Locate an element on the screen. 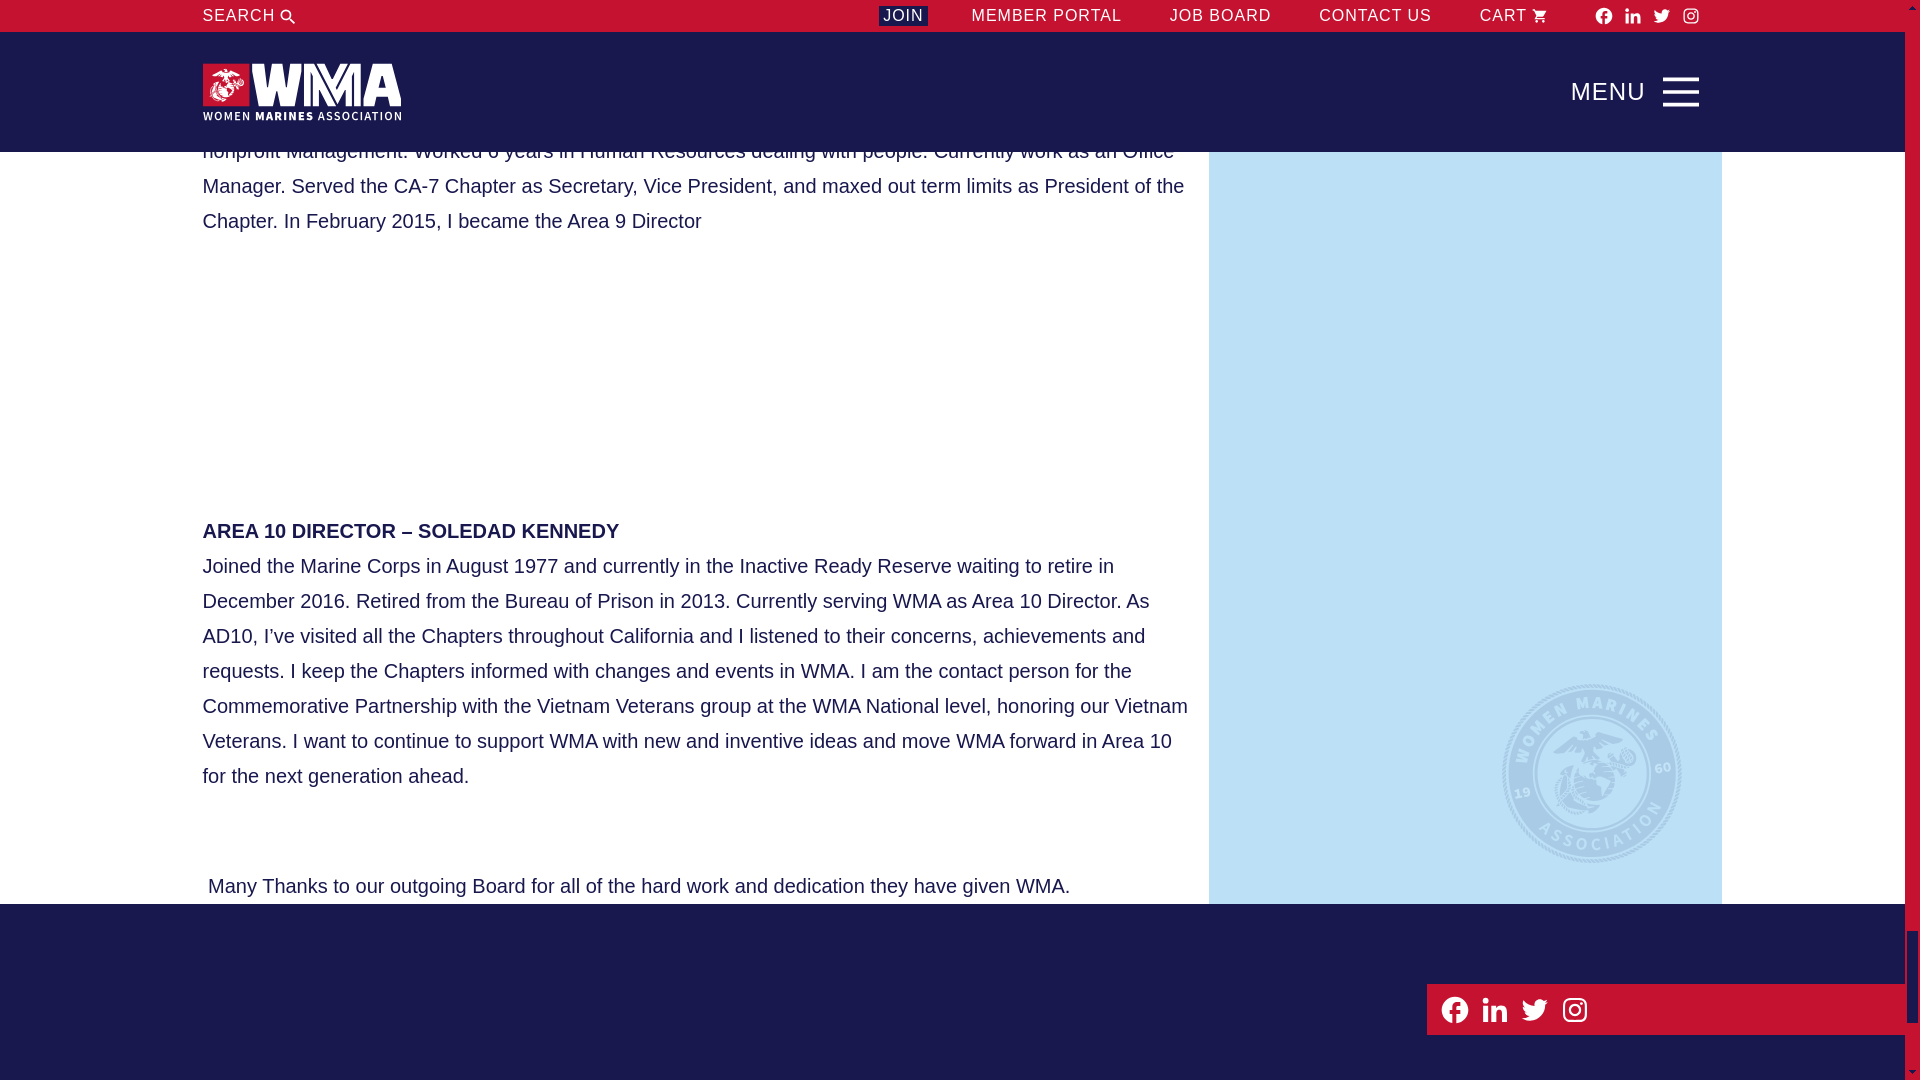 This screenshot has height=1080, width=1920. Facebook is located at coordinates (1454, 1008).